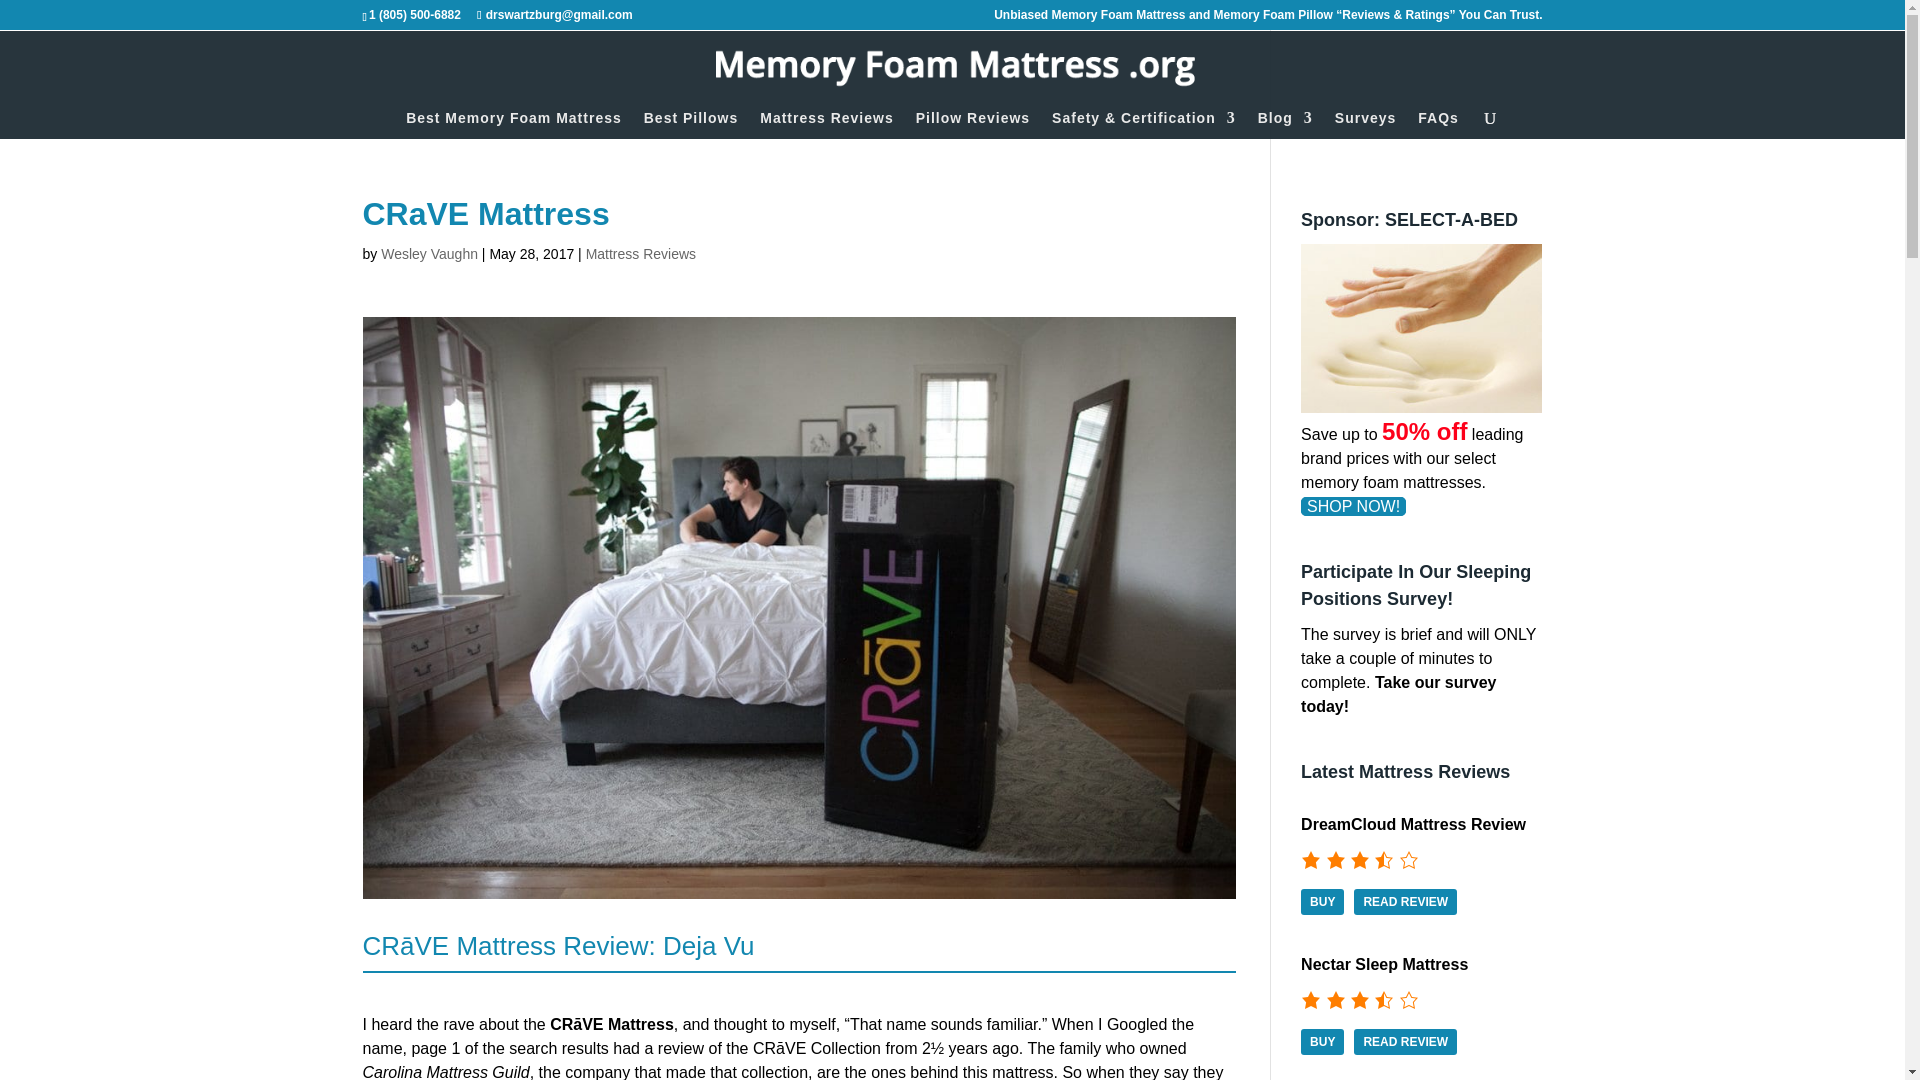 Image resolution: width=1920 pixels, height=1080 pixels. I want to click on Pillow Reviews, so click(972, 125).